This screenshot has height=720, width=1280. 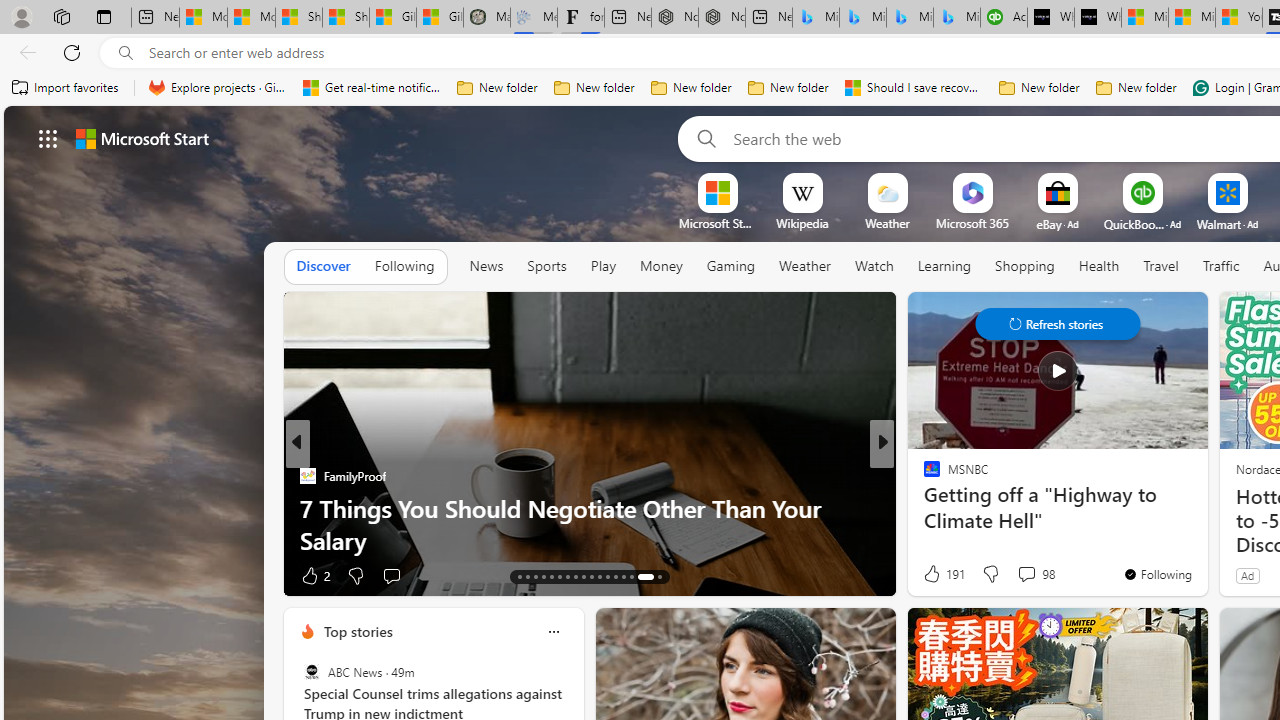 What do you see at coordinates (972, 223) in the screenshot?
I see `Microsoft 365` at bounding box center [972, 223].